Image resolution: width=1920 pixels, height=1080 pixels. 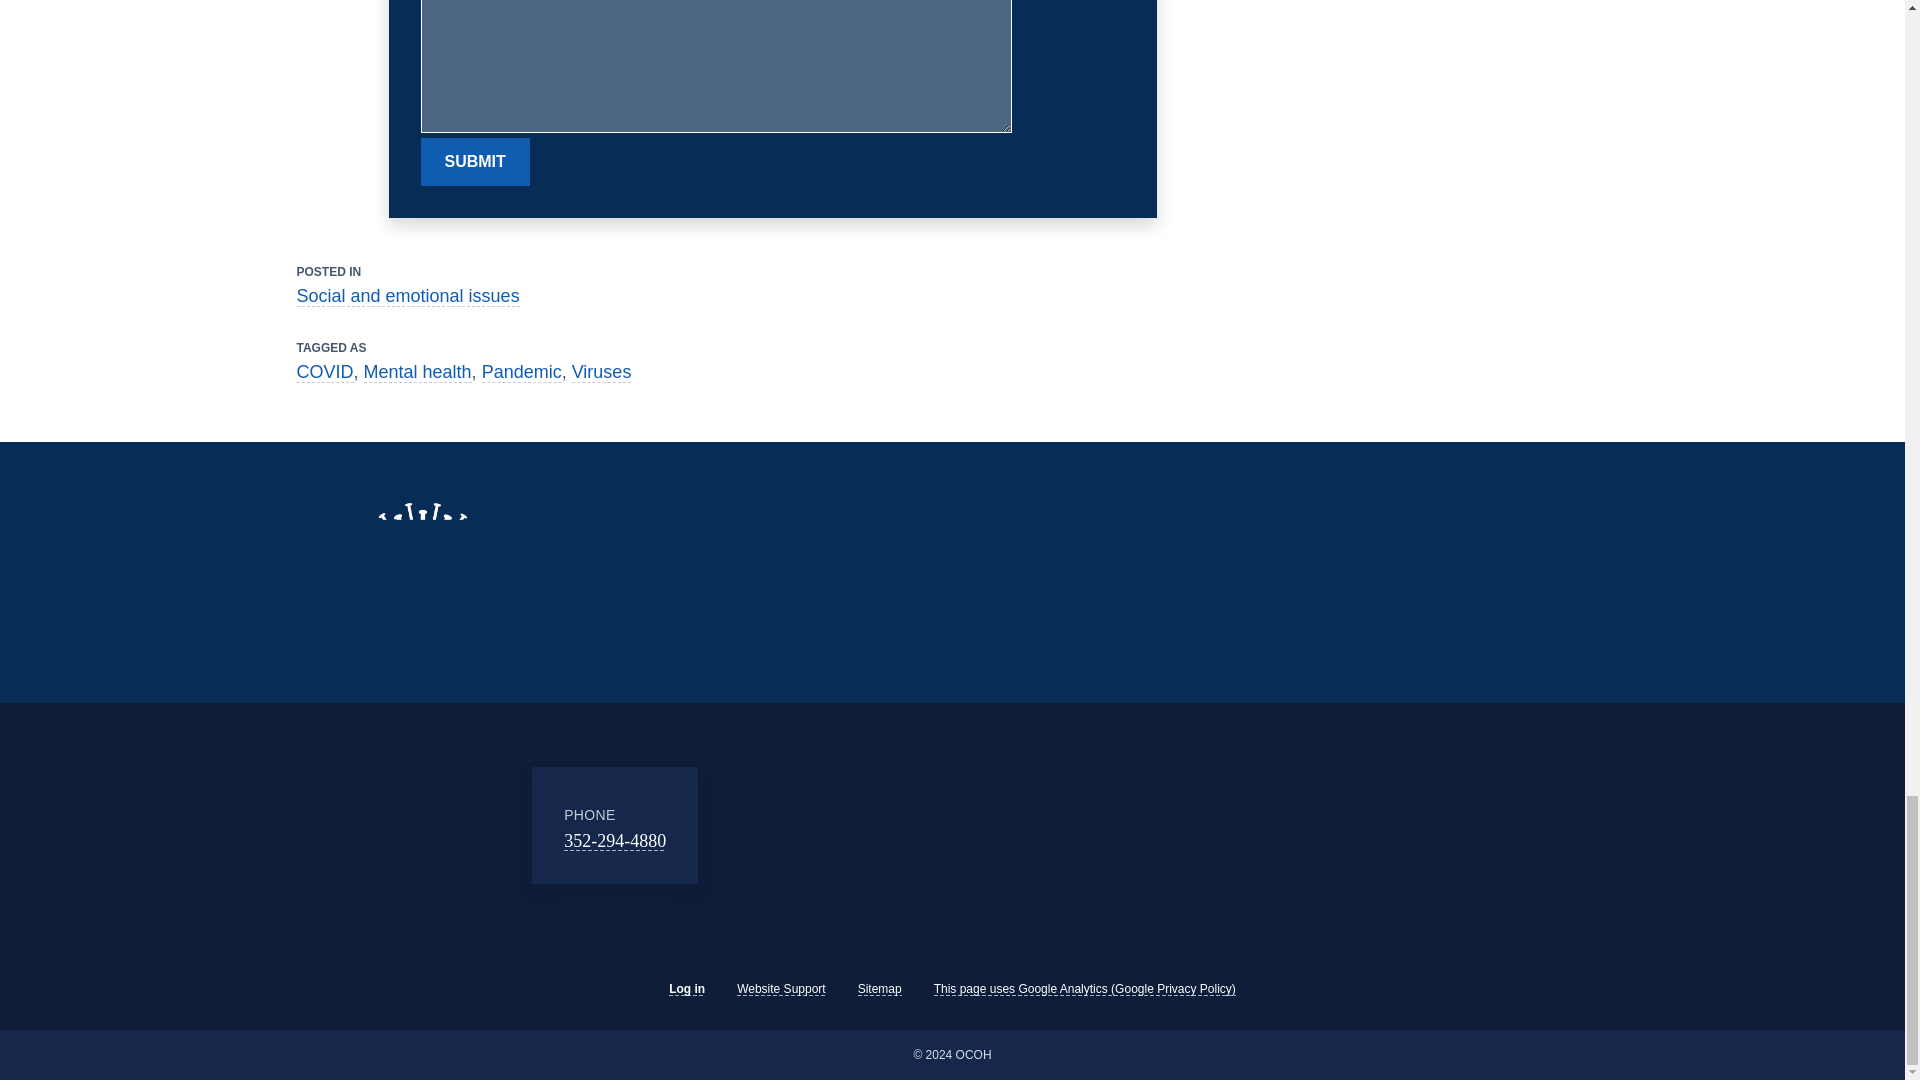 What do you see at coordinates (474, 162) in the screenshot?
I see `Submit` at bounding box center [474, 162].